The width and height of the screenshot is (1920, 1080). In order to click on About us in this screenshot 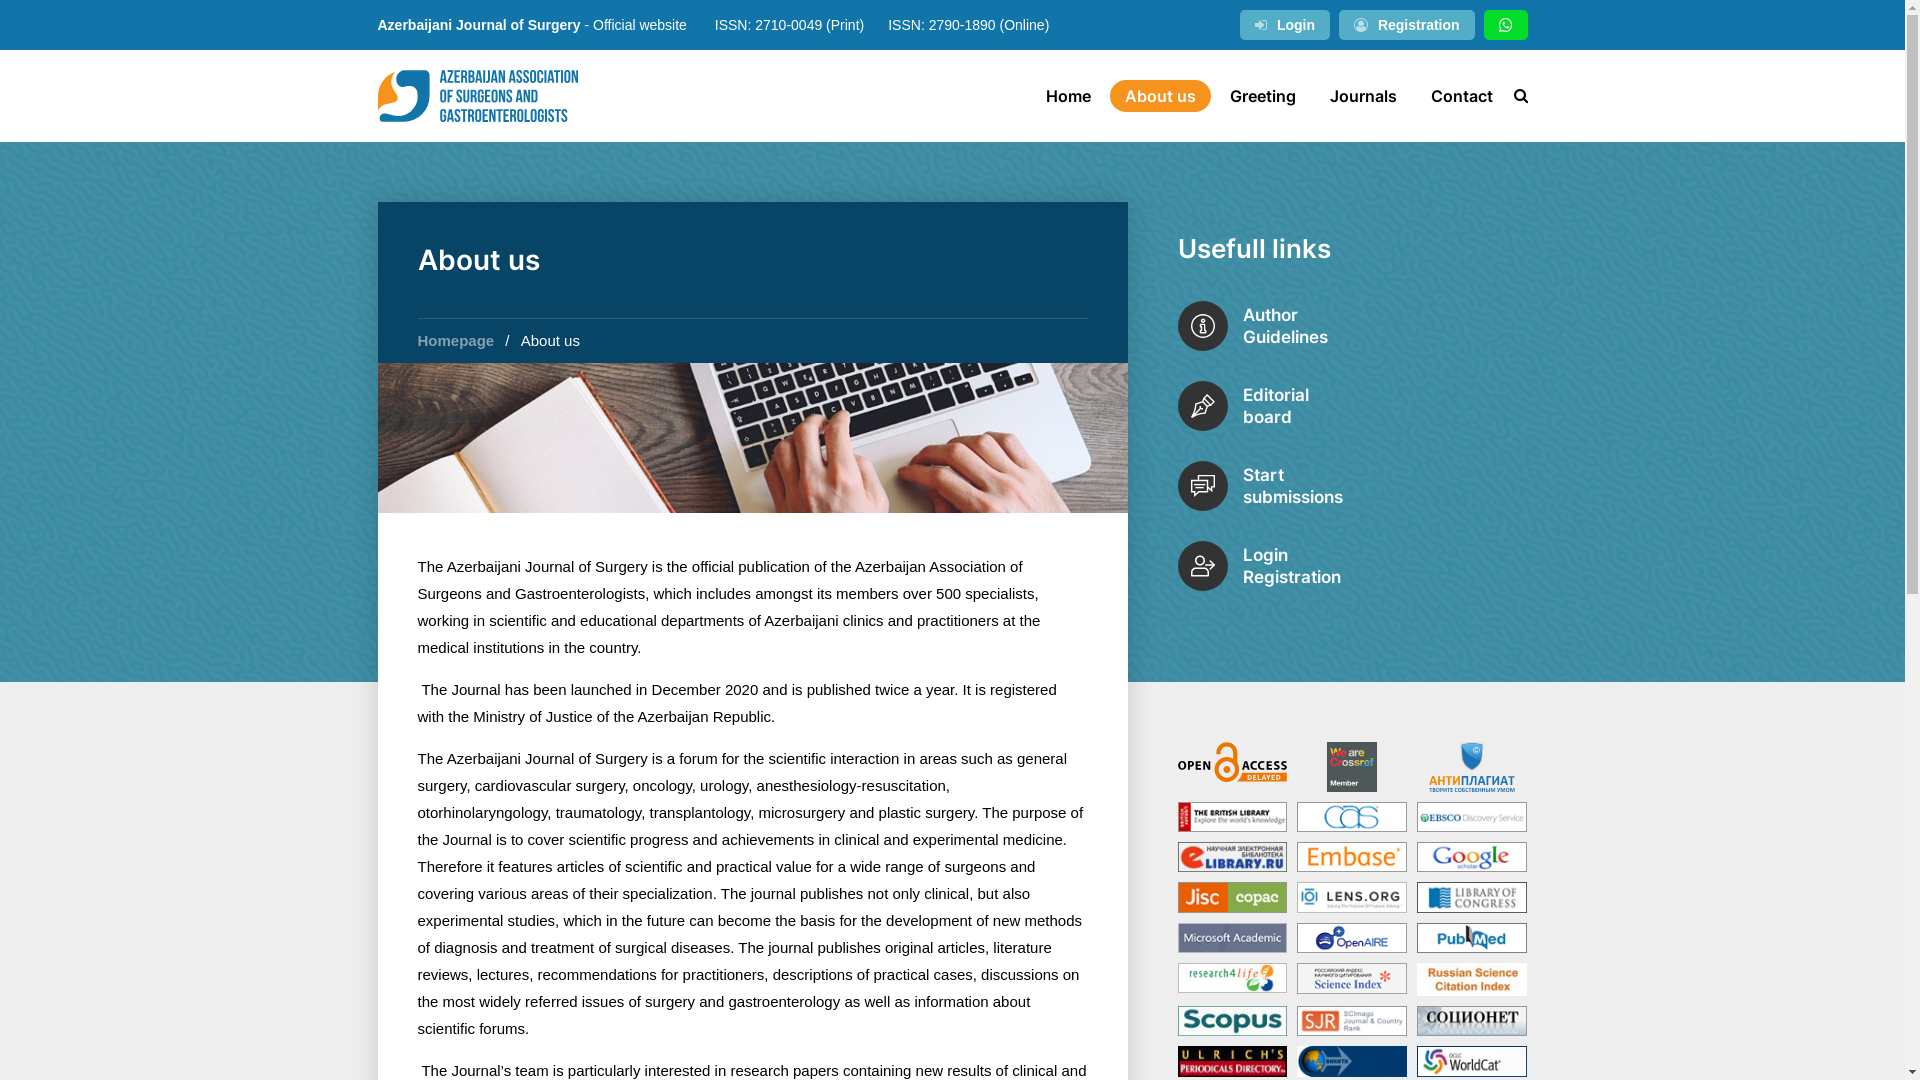, I will do `click(1160, 96)`.